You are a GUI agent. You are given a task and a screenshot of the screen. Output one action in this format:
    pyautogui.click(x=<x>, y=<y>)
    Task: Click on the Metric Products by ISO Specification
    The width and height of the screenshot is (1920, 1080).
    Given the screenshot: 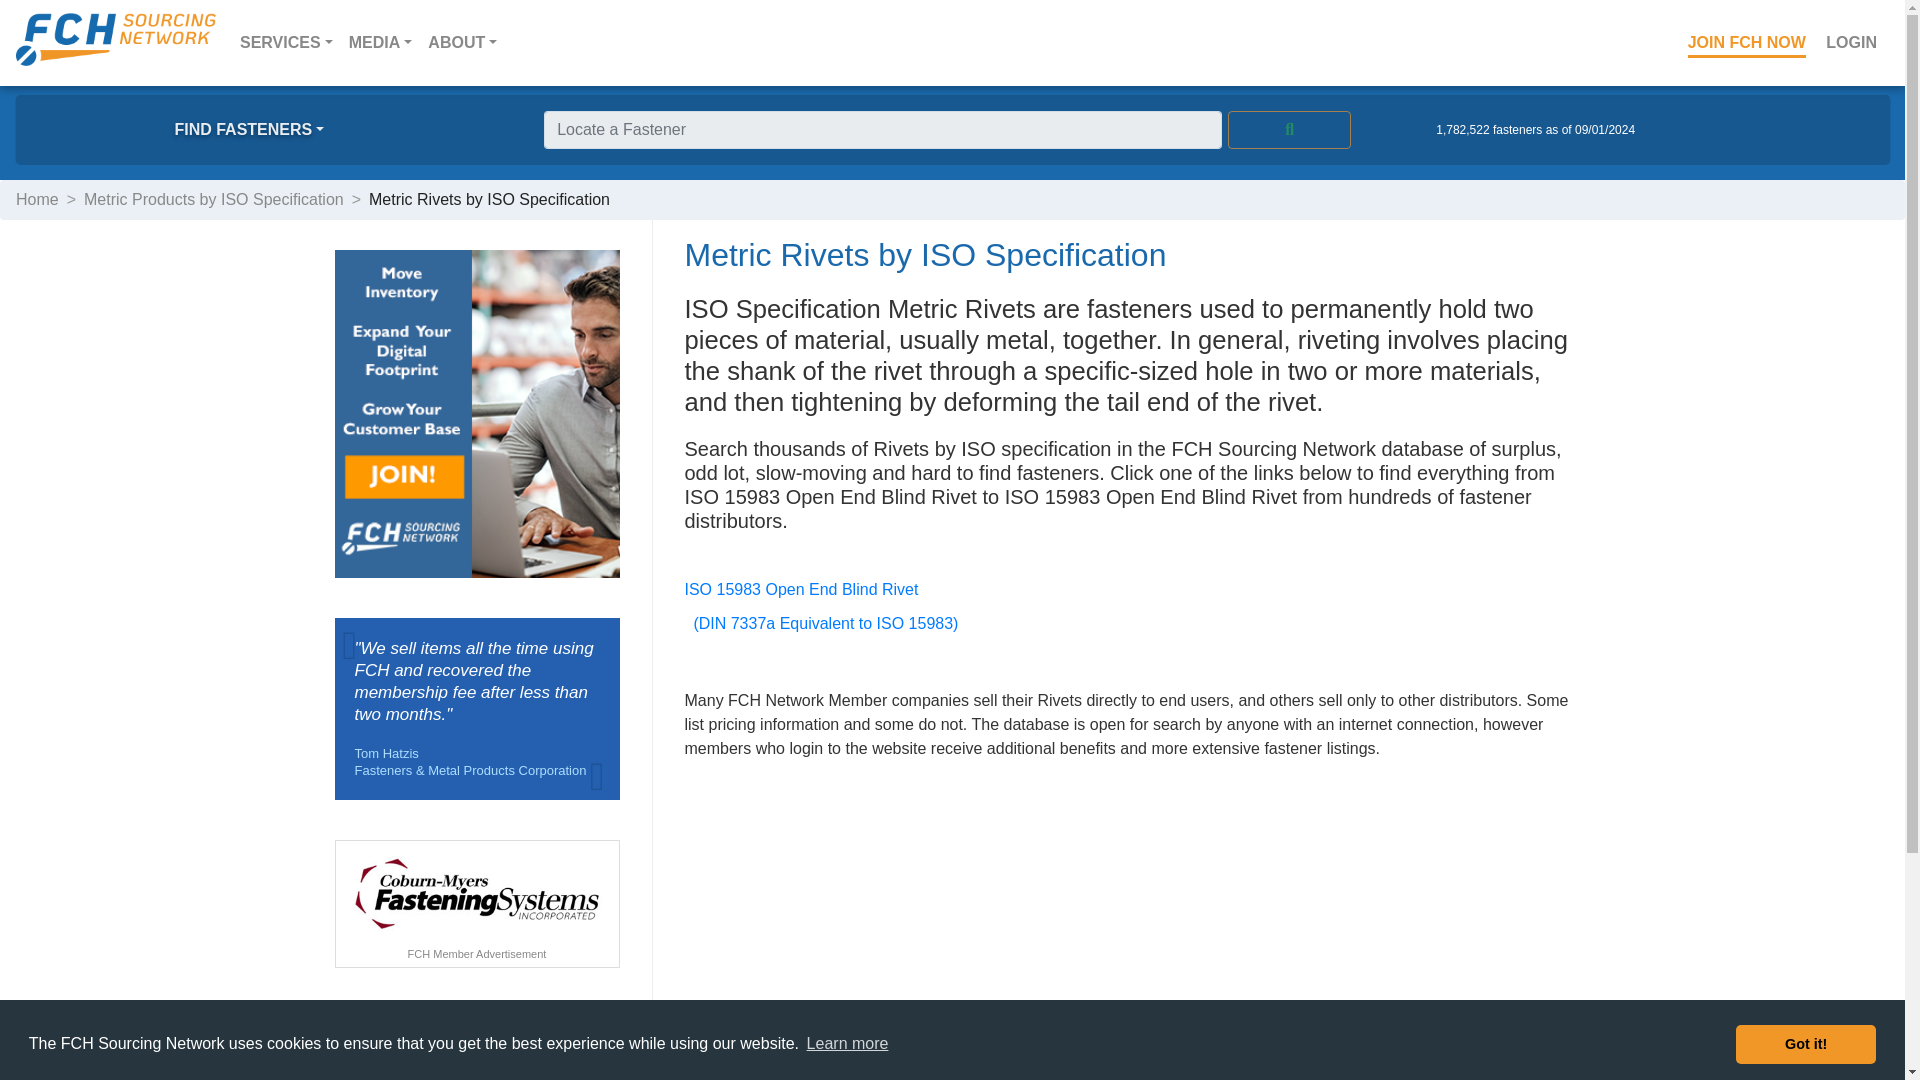 What is the action you would take?
    pyautogui.click(x=214, y=200)
    